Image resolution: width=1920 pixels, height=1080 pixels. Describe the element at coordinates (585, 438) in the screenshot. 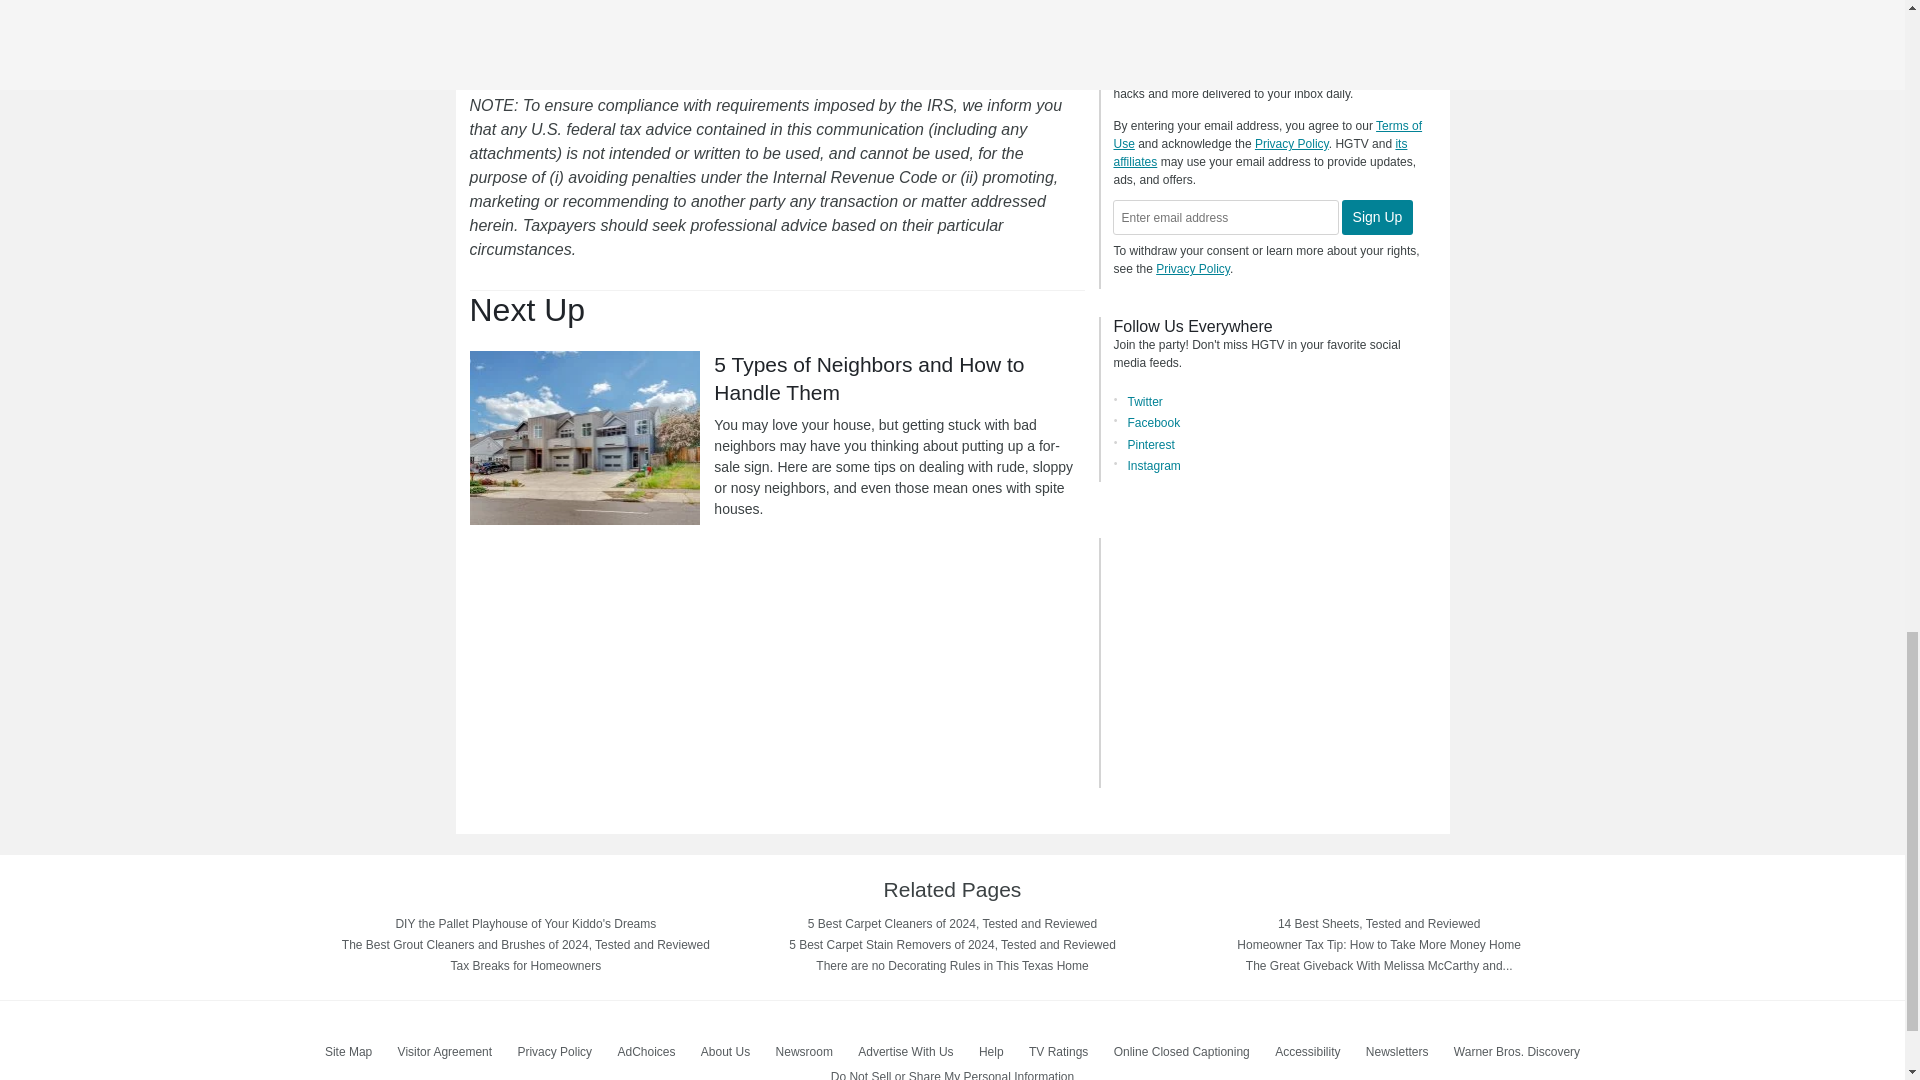

I see `5 Types of Neighbors and How to Handle Them` at that location.